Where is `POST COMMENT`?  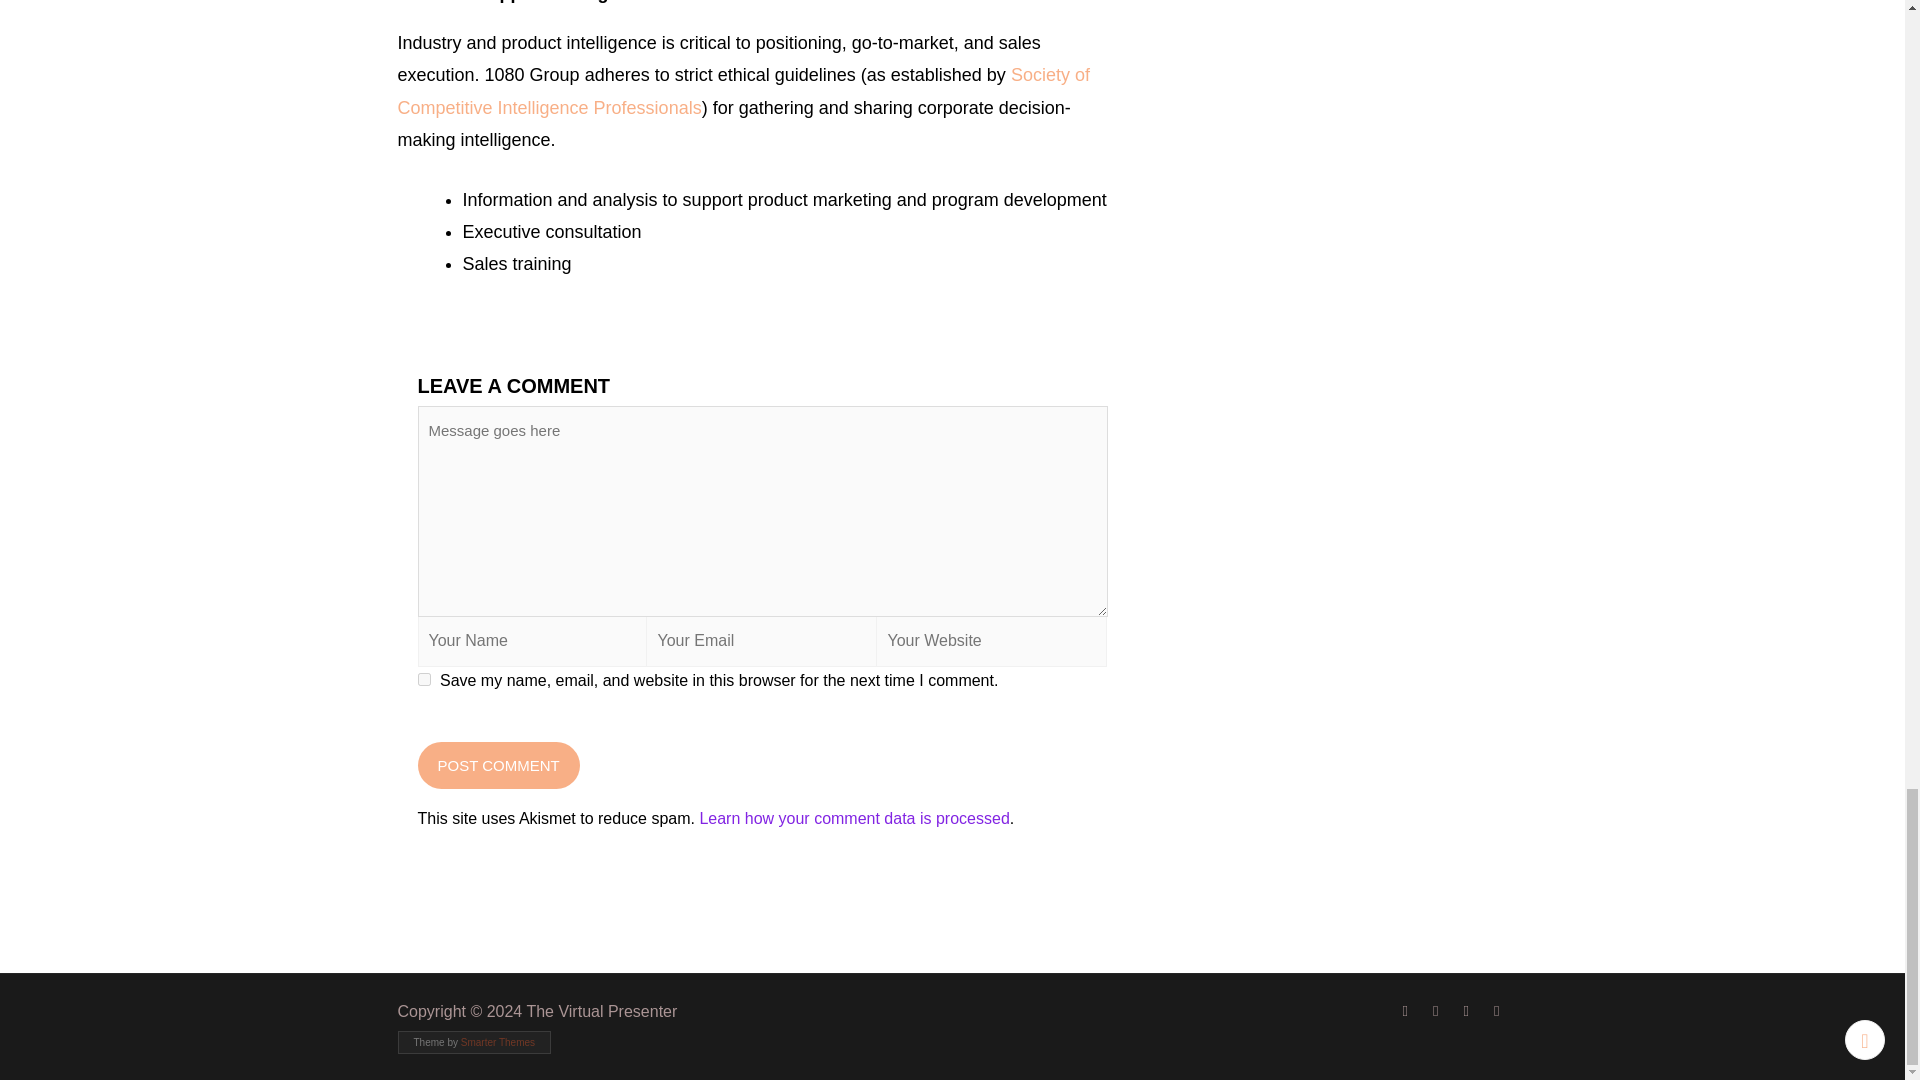 POST COMMENT is located at coordinates (498, 765).